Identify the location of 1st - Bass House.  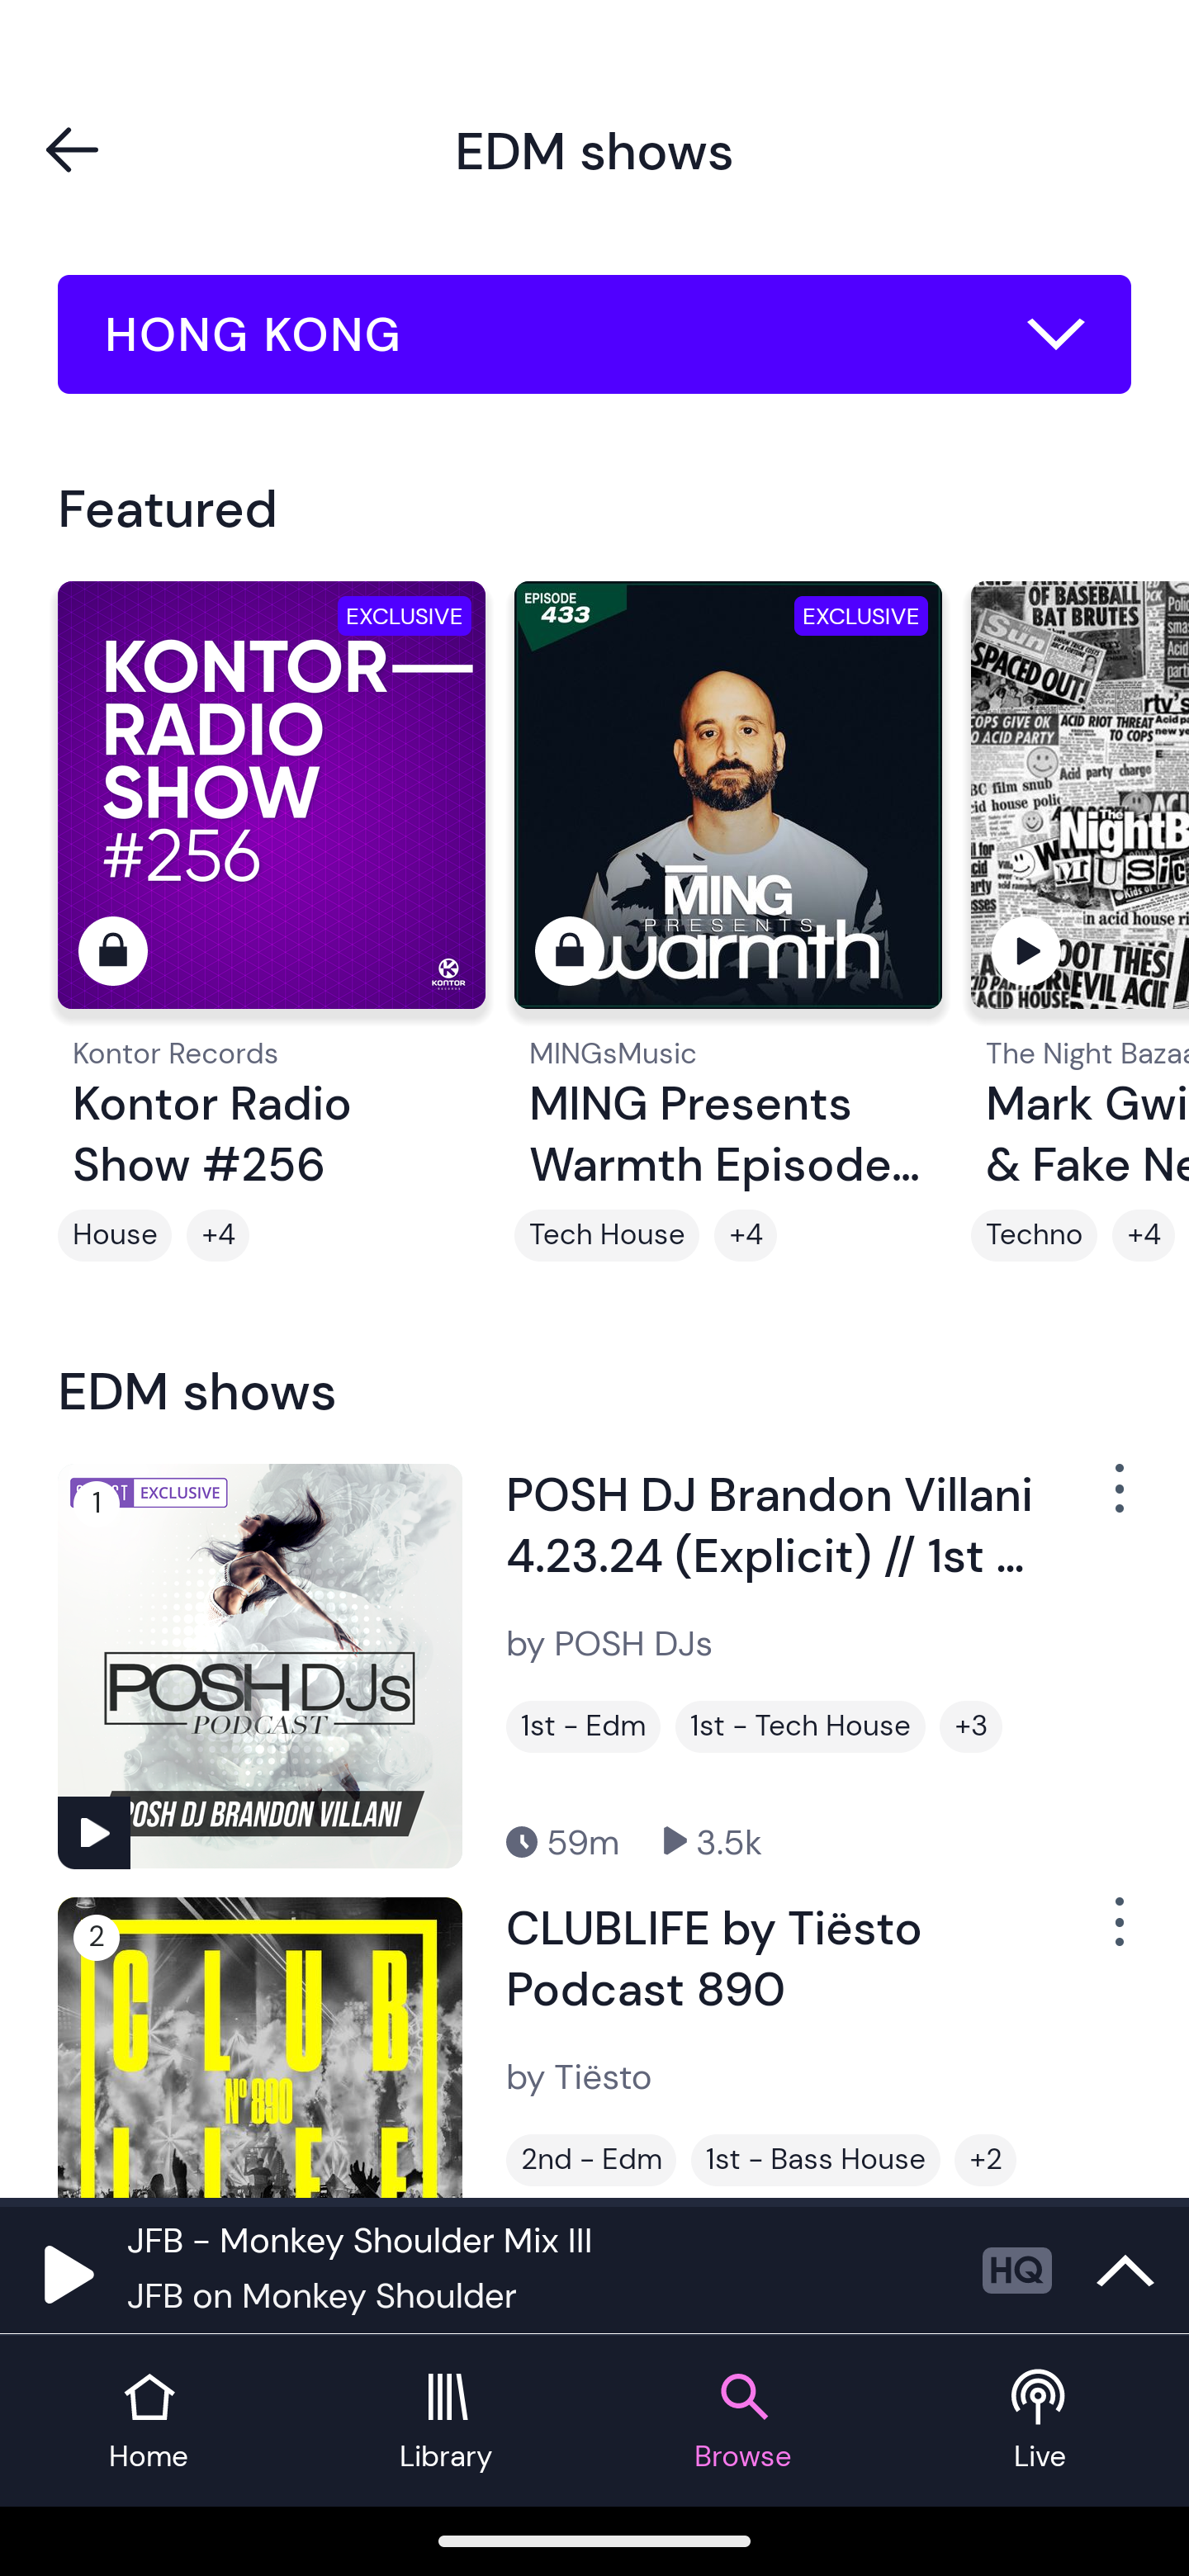
(816, 2161).